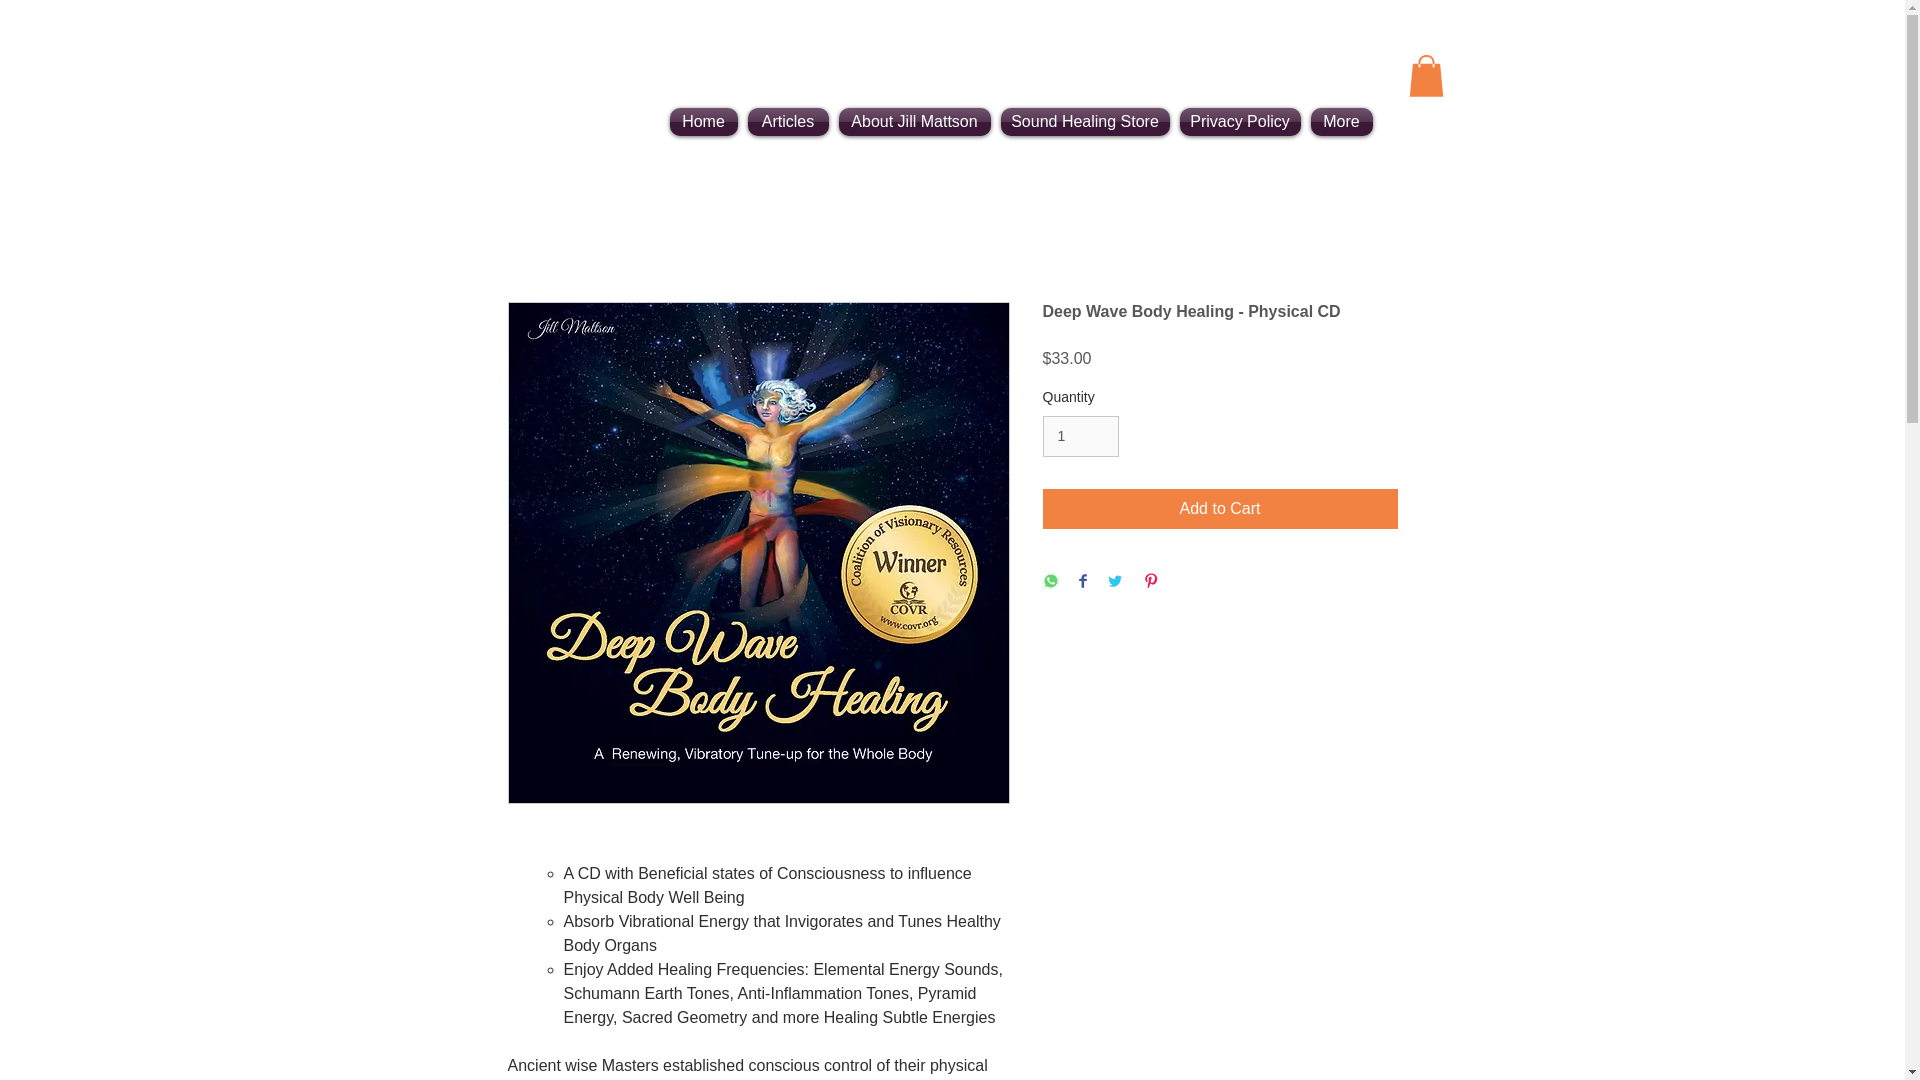 This screenshot has width=1920, height=1080. Describe the element at coordinates (1220, 509) in the screenshot. I see `Add to Cart` at that location.